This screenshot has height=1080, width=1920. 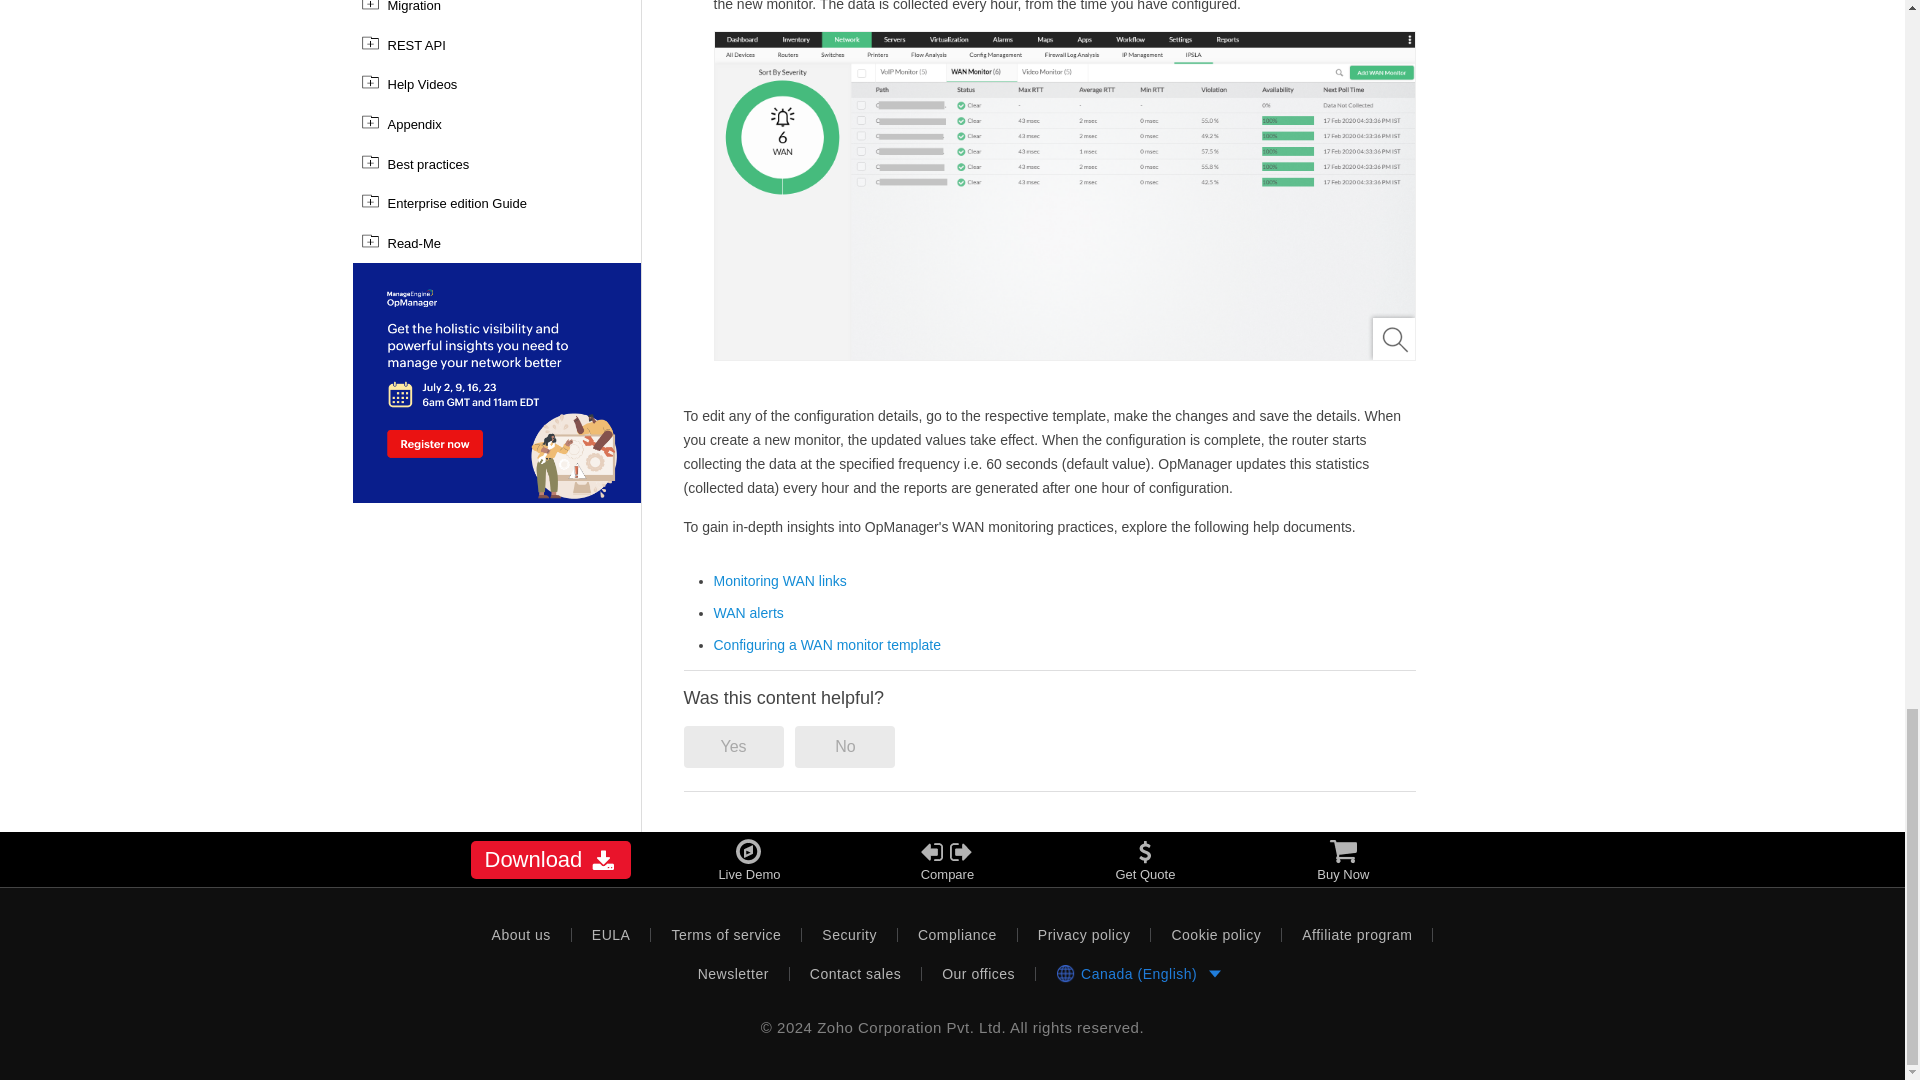 What do you see at coordinates (947, 860) in the screenshot?
I see `Compare Edition - ManageEngine OpManager` at bounding box center [947, 860].